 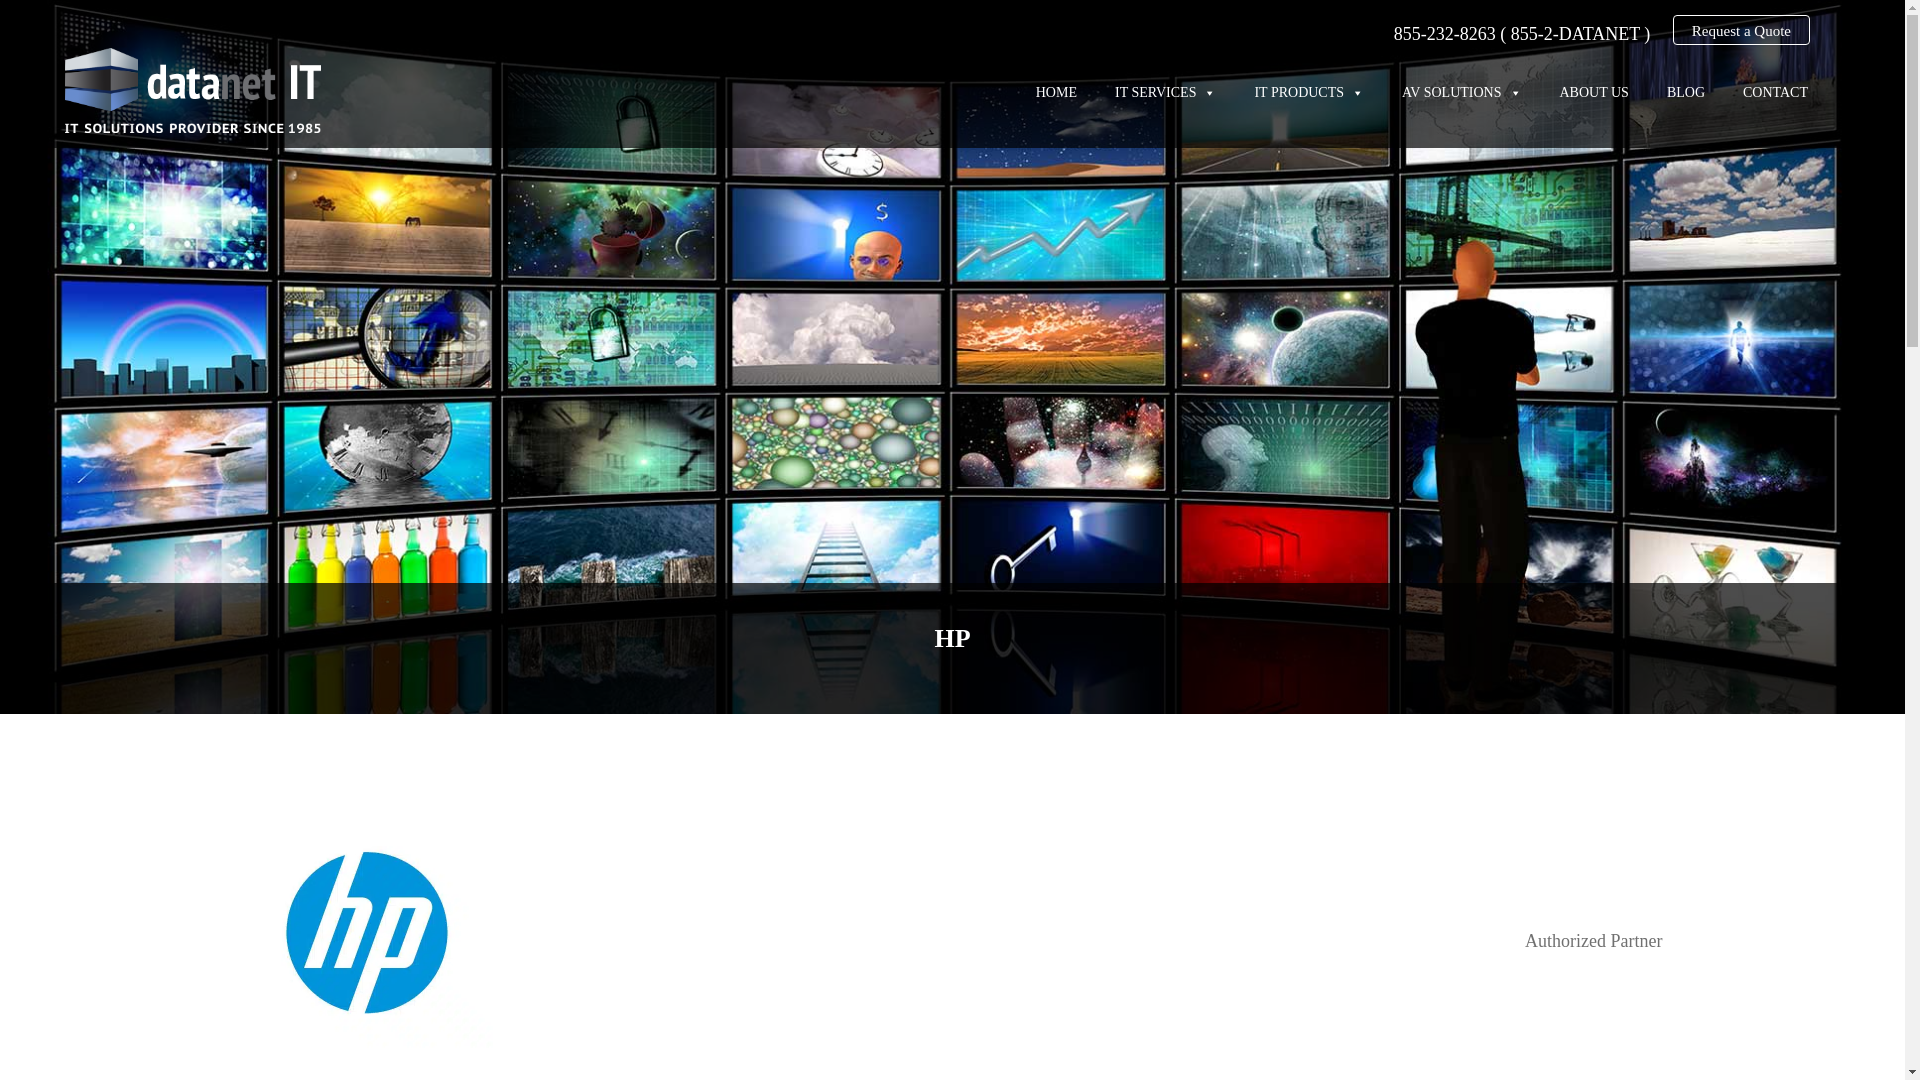 What do you see at coordinates (1682, 90) in the screenshot?
I see `BLOG` at bounding box center [1682, 90].